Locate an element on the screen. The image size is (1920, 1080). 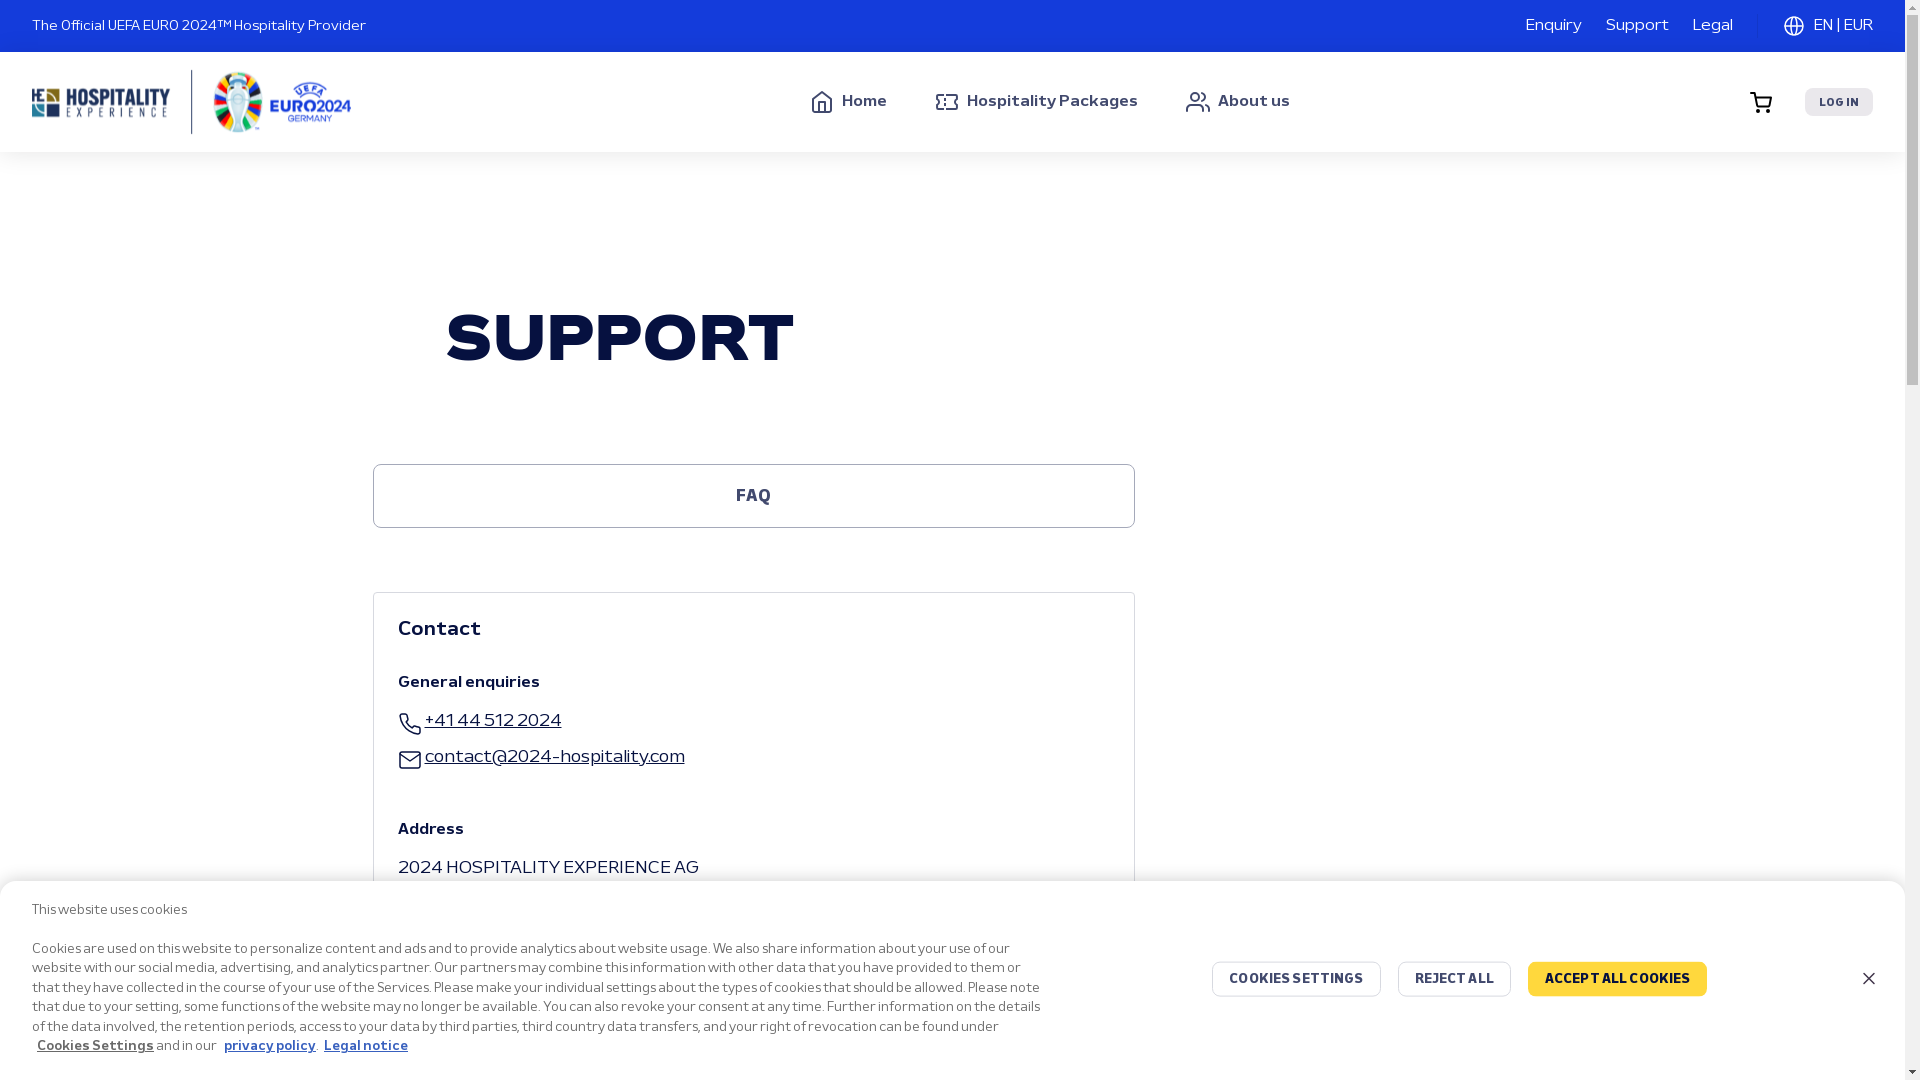
Home is located at coordinates (848, 102).